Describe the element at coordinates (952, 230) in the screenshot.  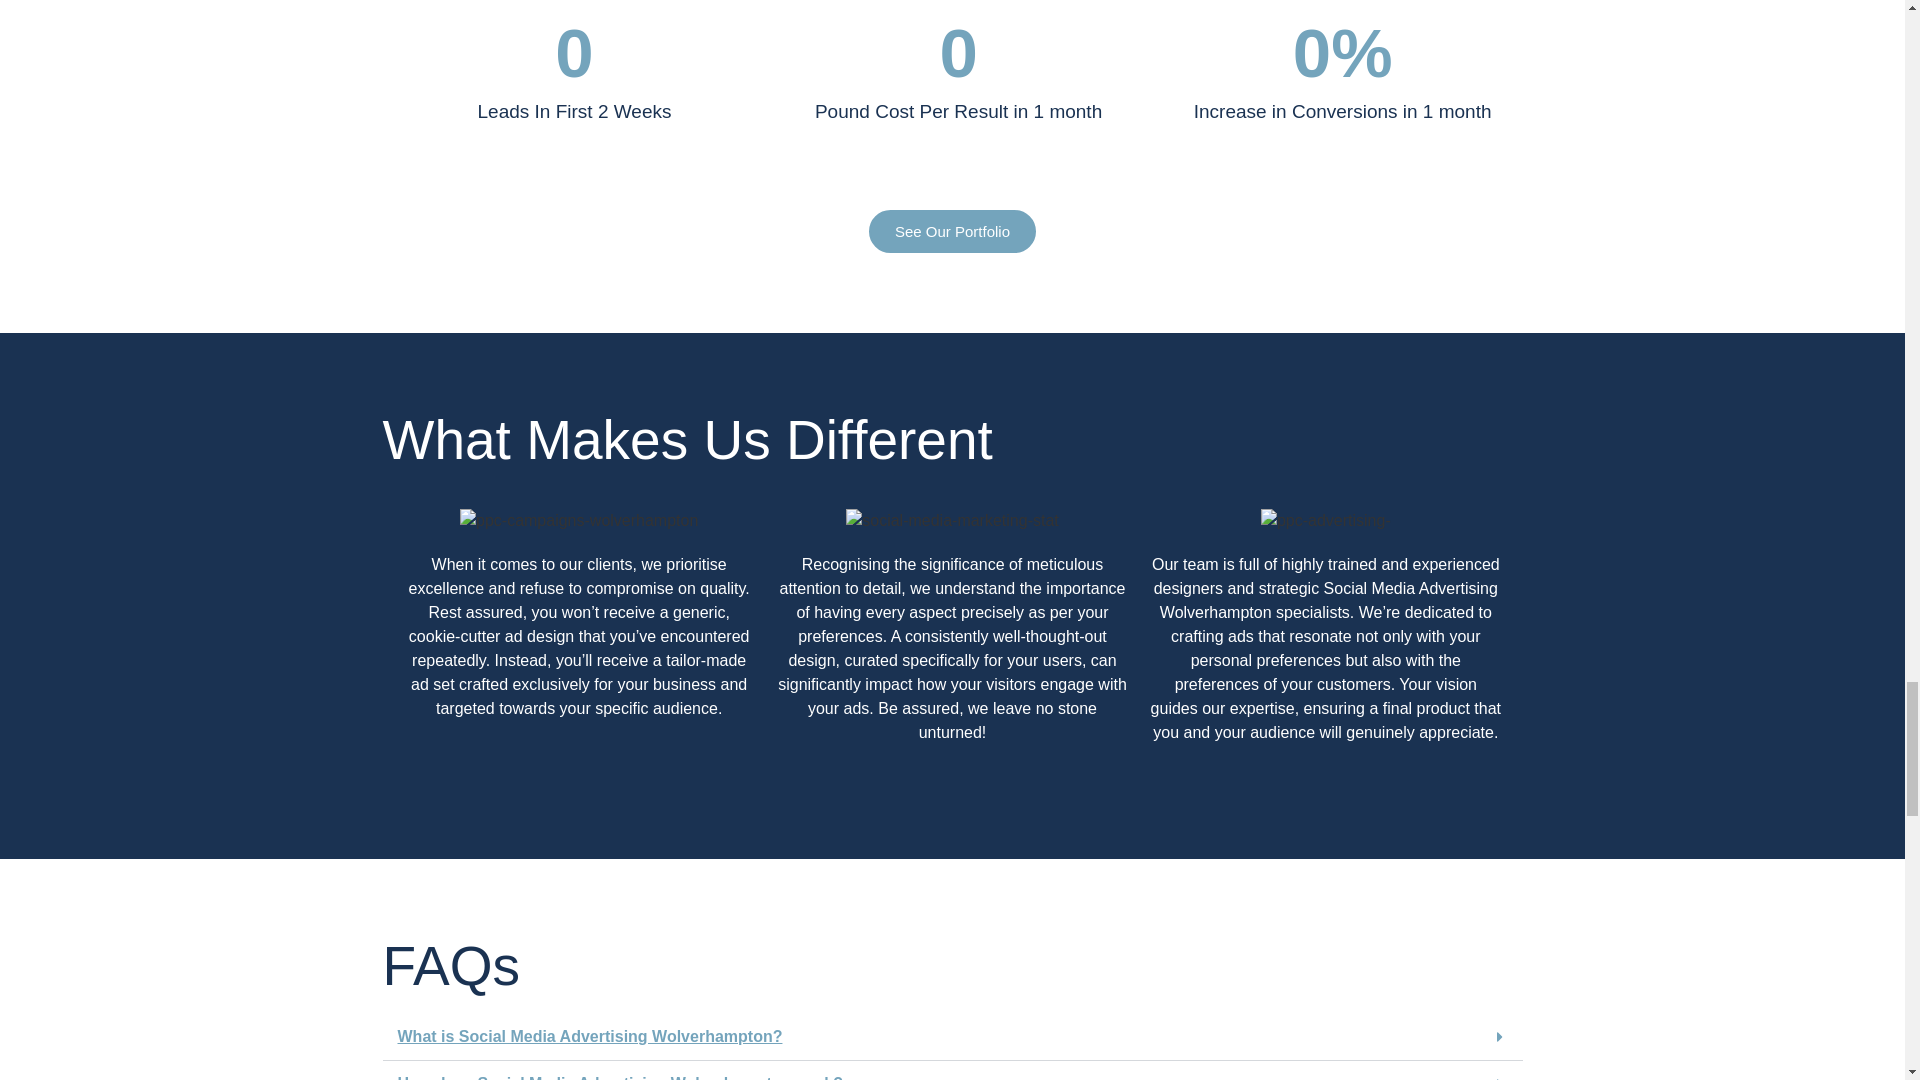
I see `See Our Portfolio` at that location.